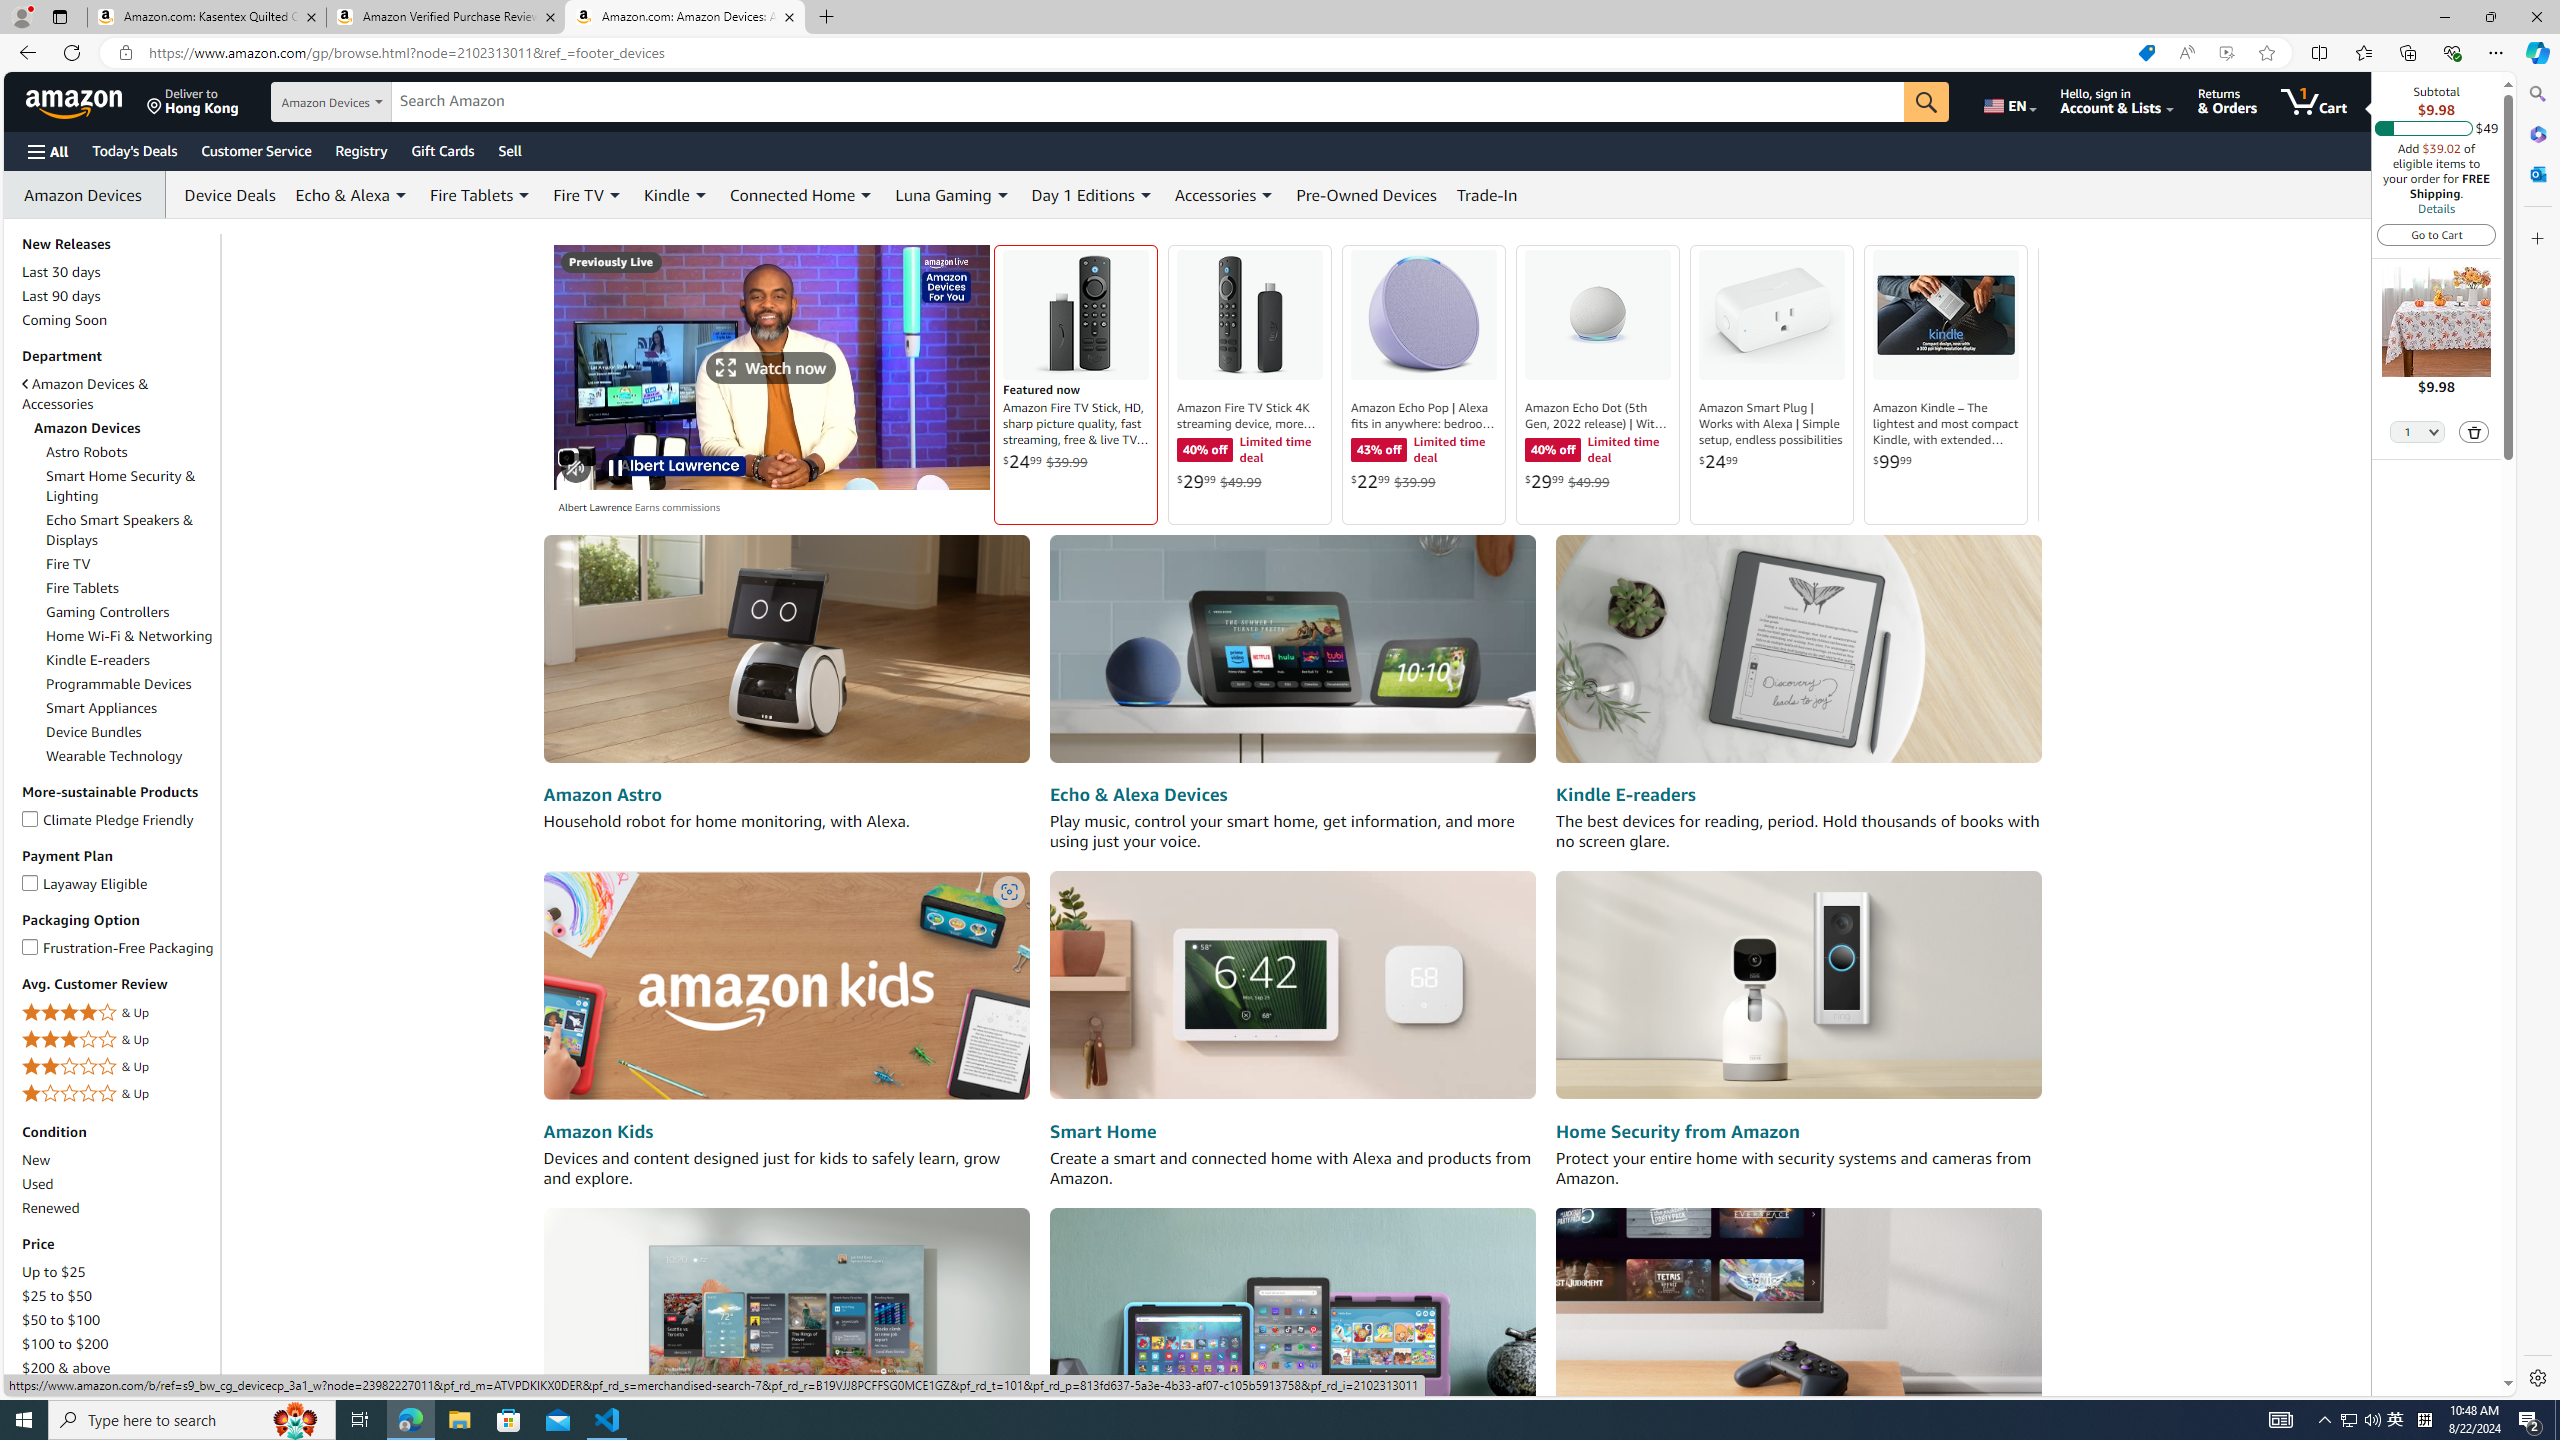 The image size is (2560, 1440). I want to click on Echo Smart Speakers & Displays, so click(130, 530).